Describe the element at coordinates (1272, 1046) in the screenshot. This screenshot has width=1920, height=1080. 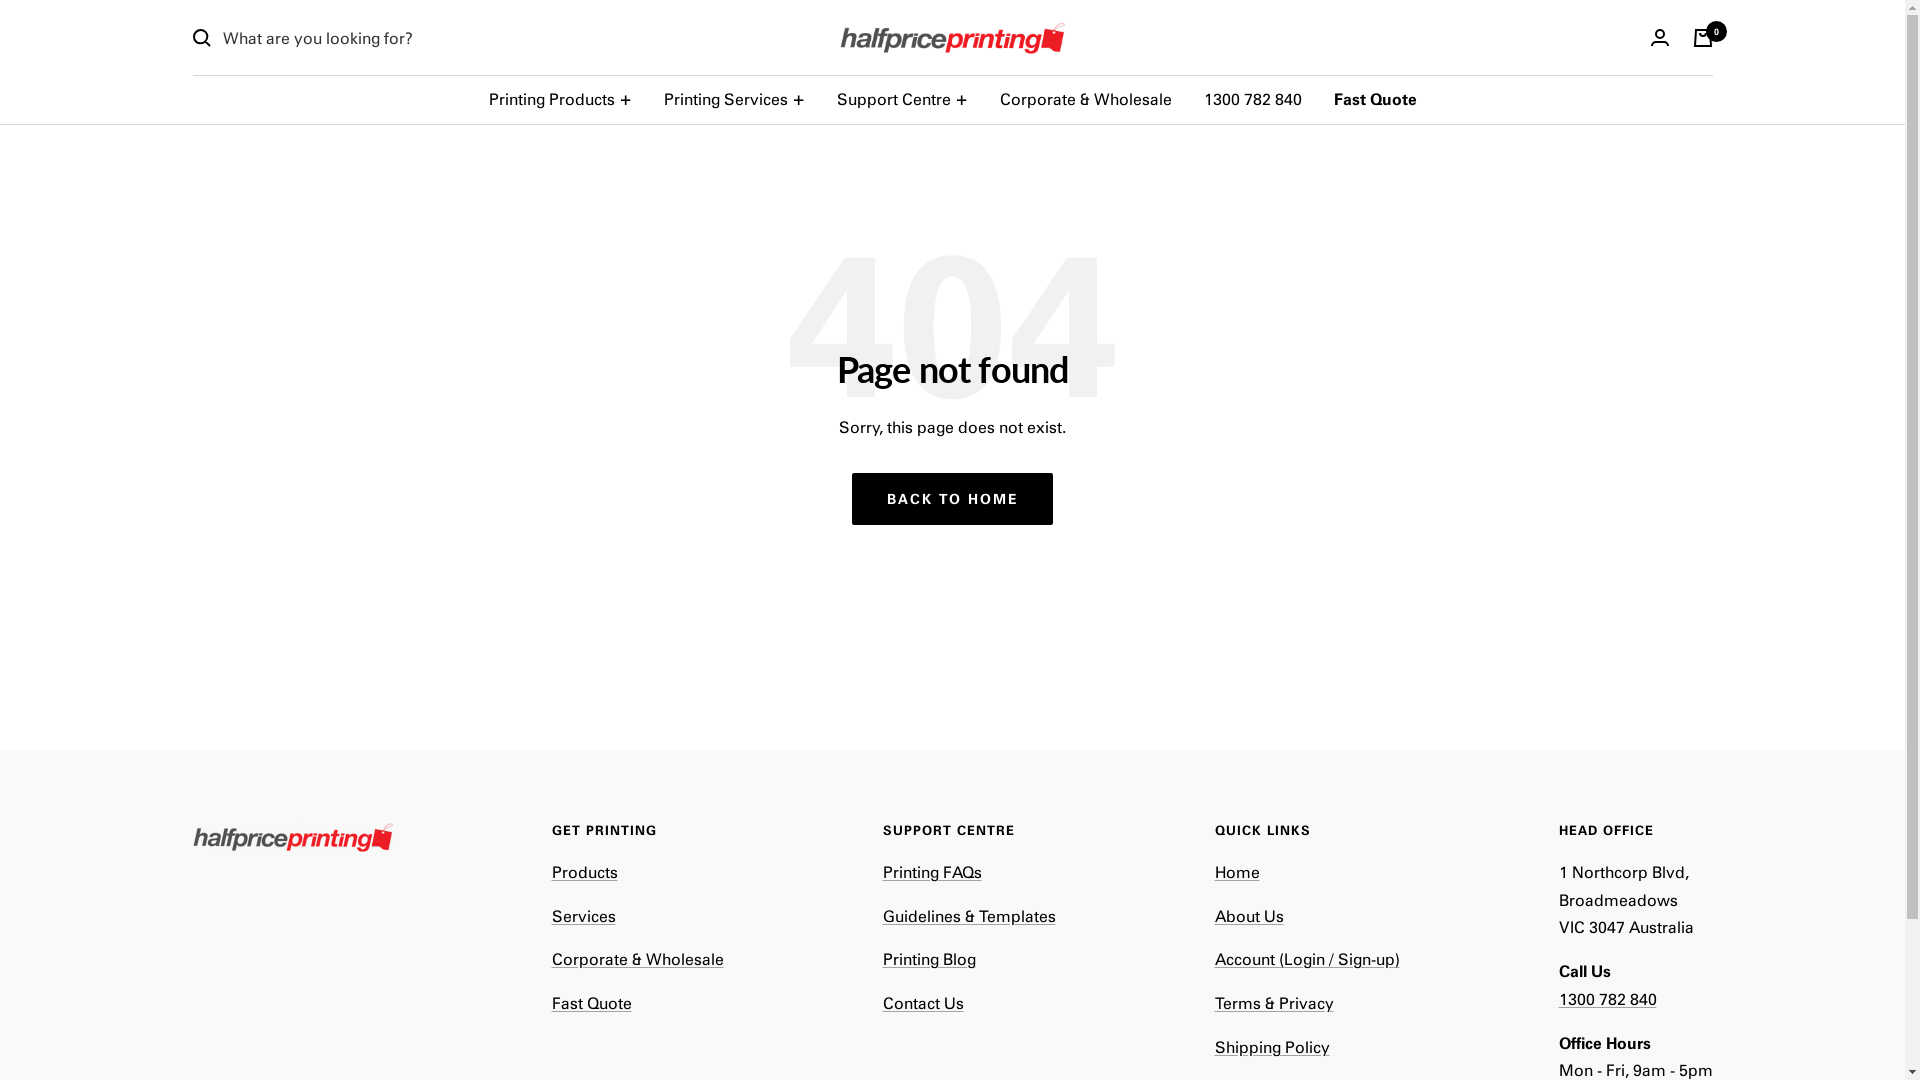
I see `Shipping Policy` at that location.